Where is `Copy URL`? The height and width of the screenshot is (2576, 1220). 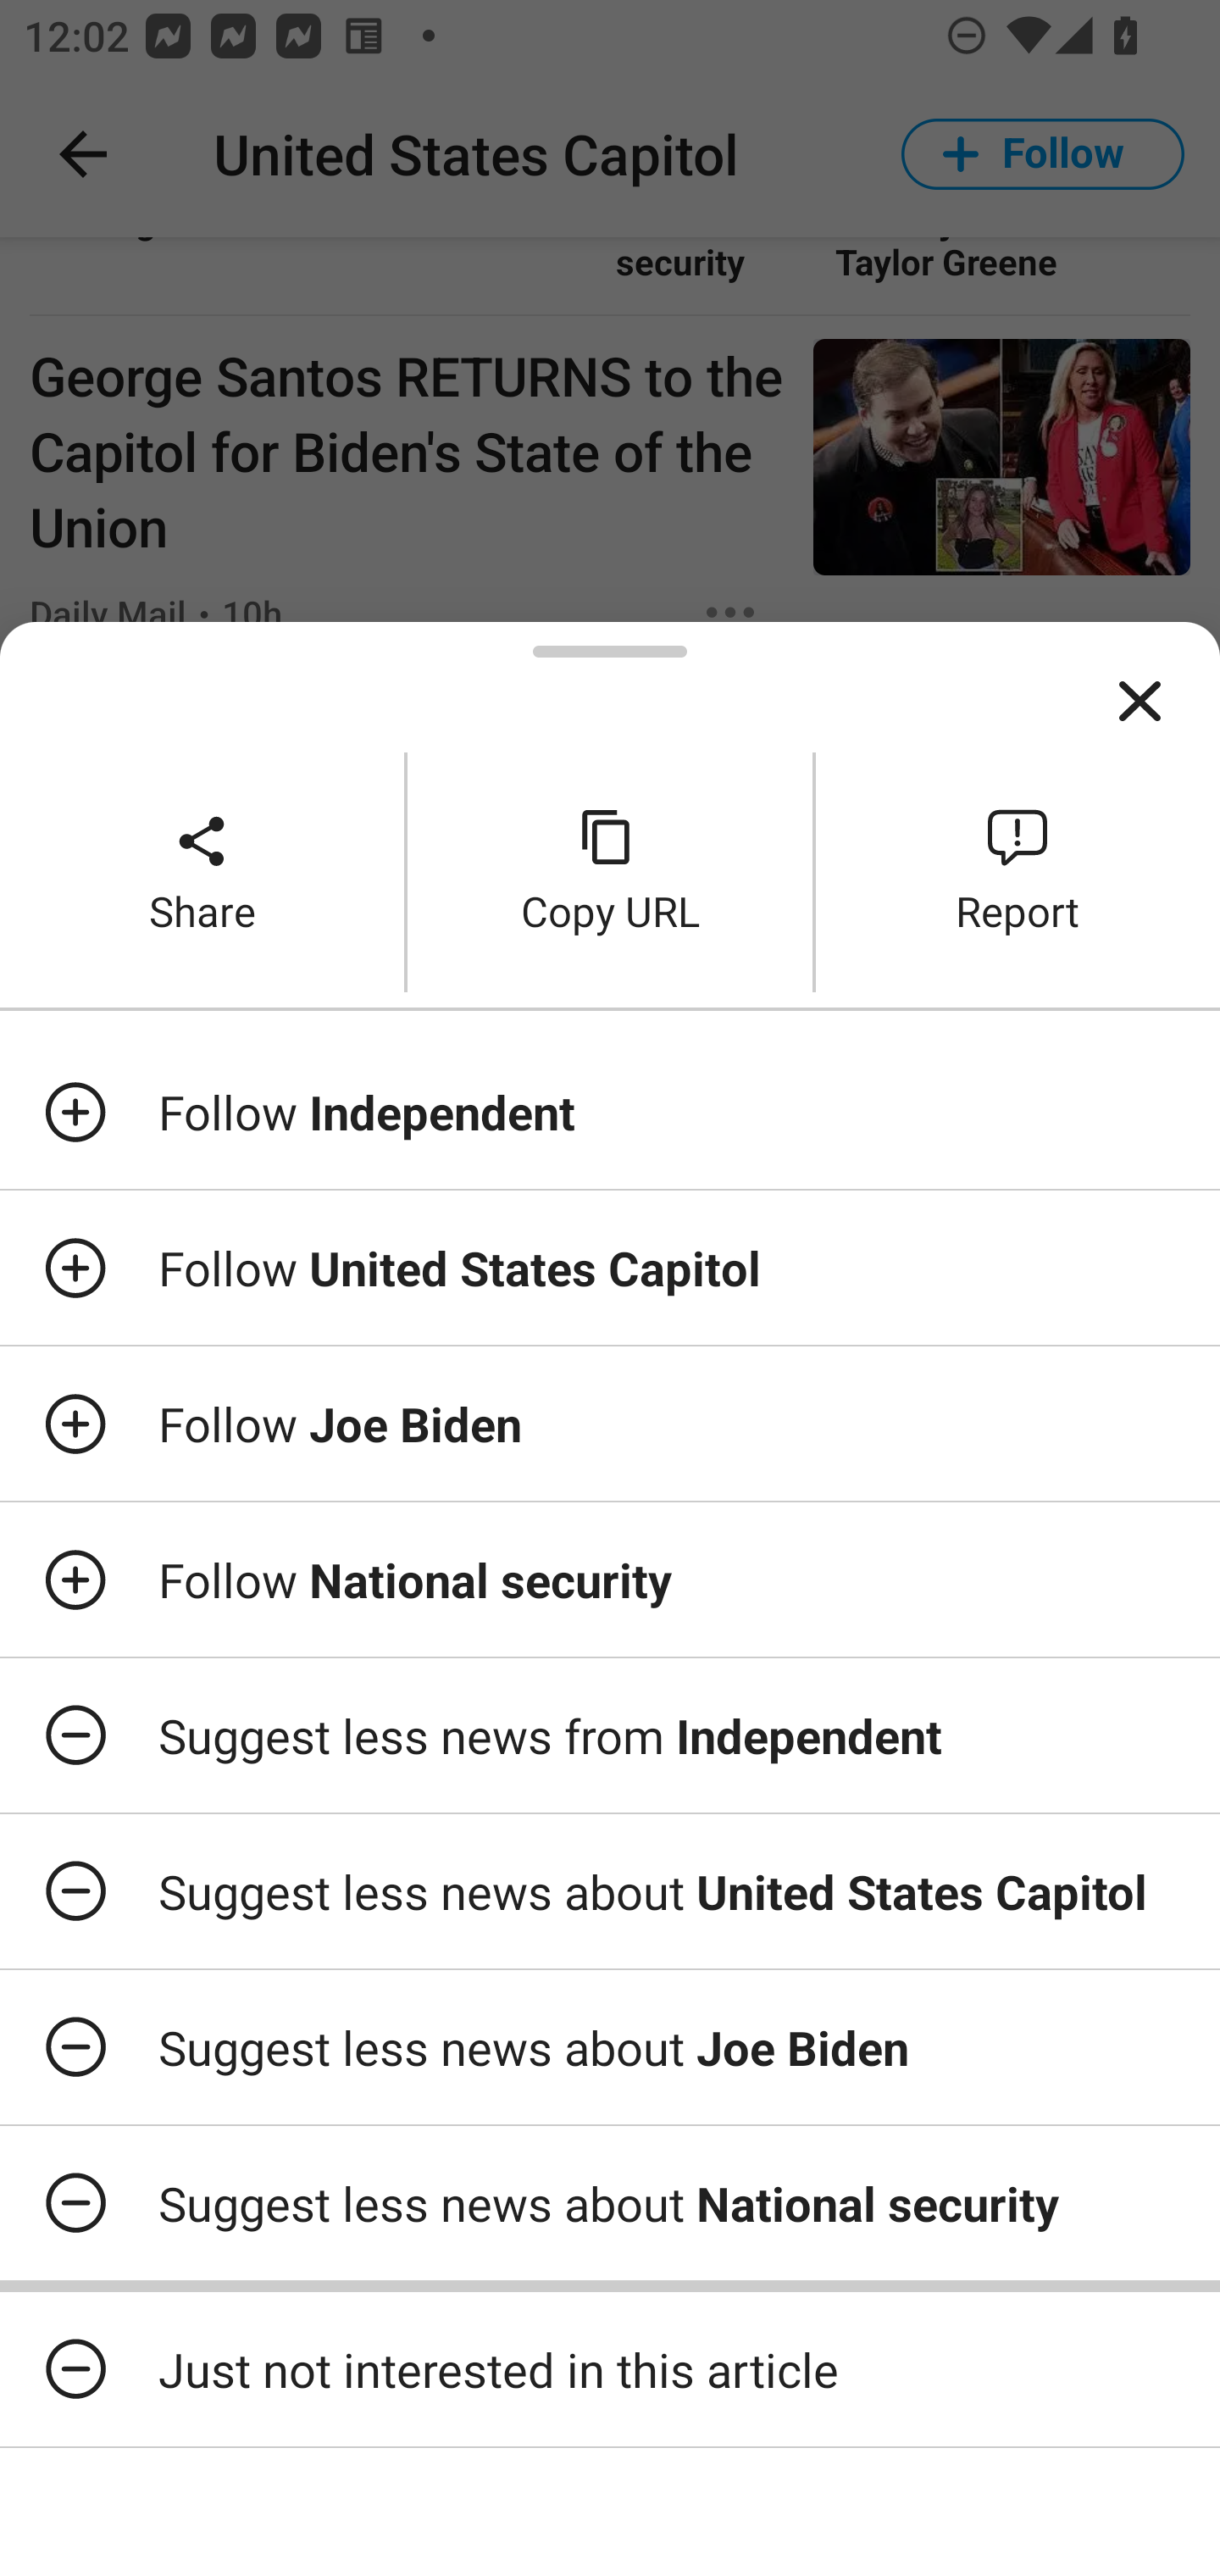 Copy URL is located at coordinates (610, 871).